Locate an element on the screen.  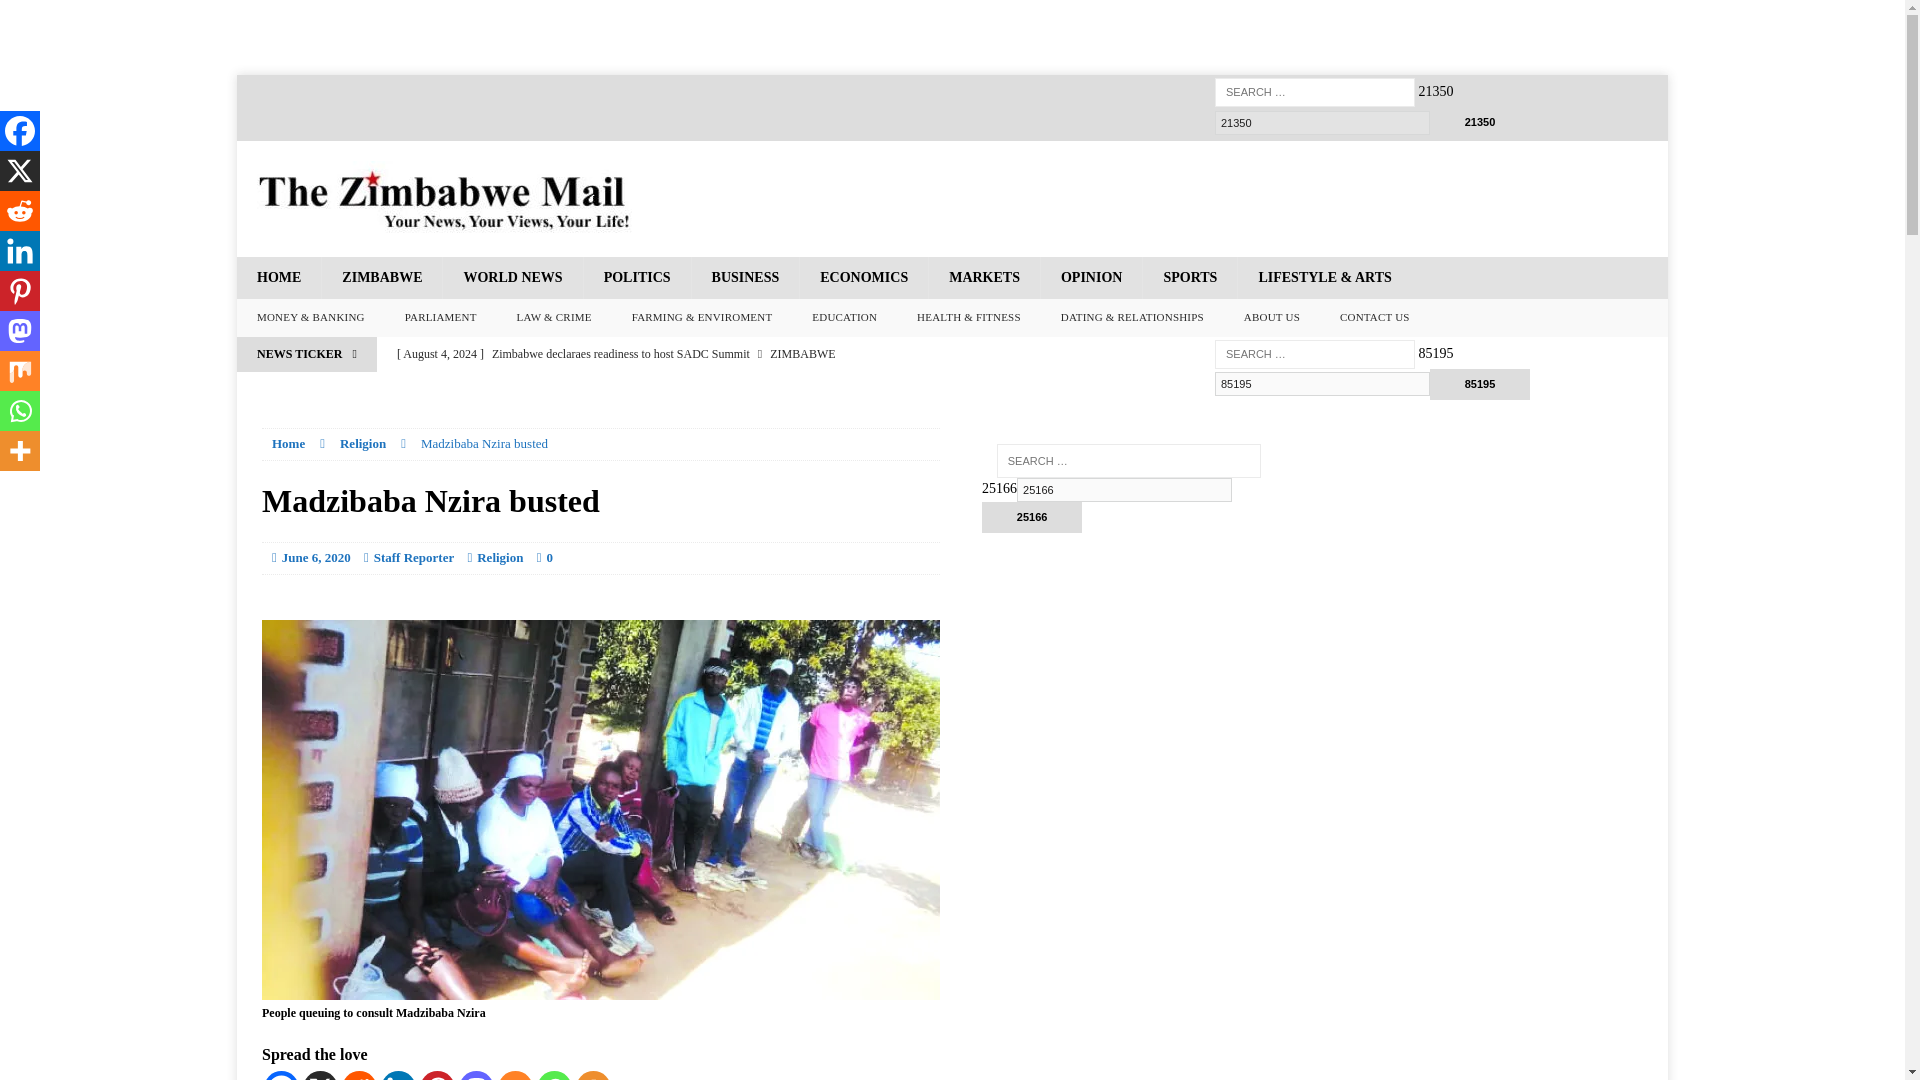
Pinterest is located at coordinates (438, 1076).